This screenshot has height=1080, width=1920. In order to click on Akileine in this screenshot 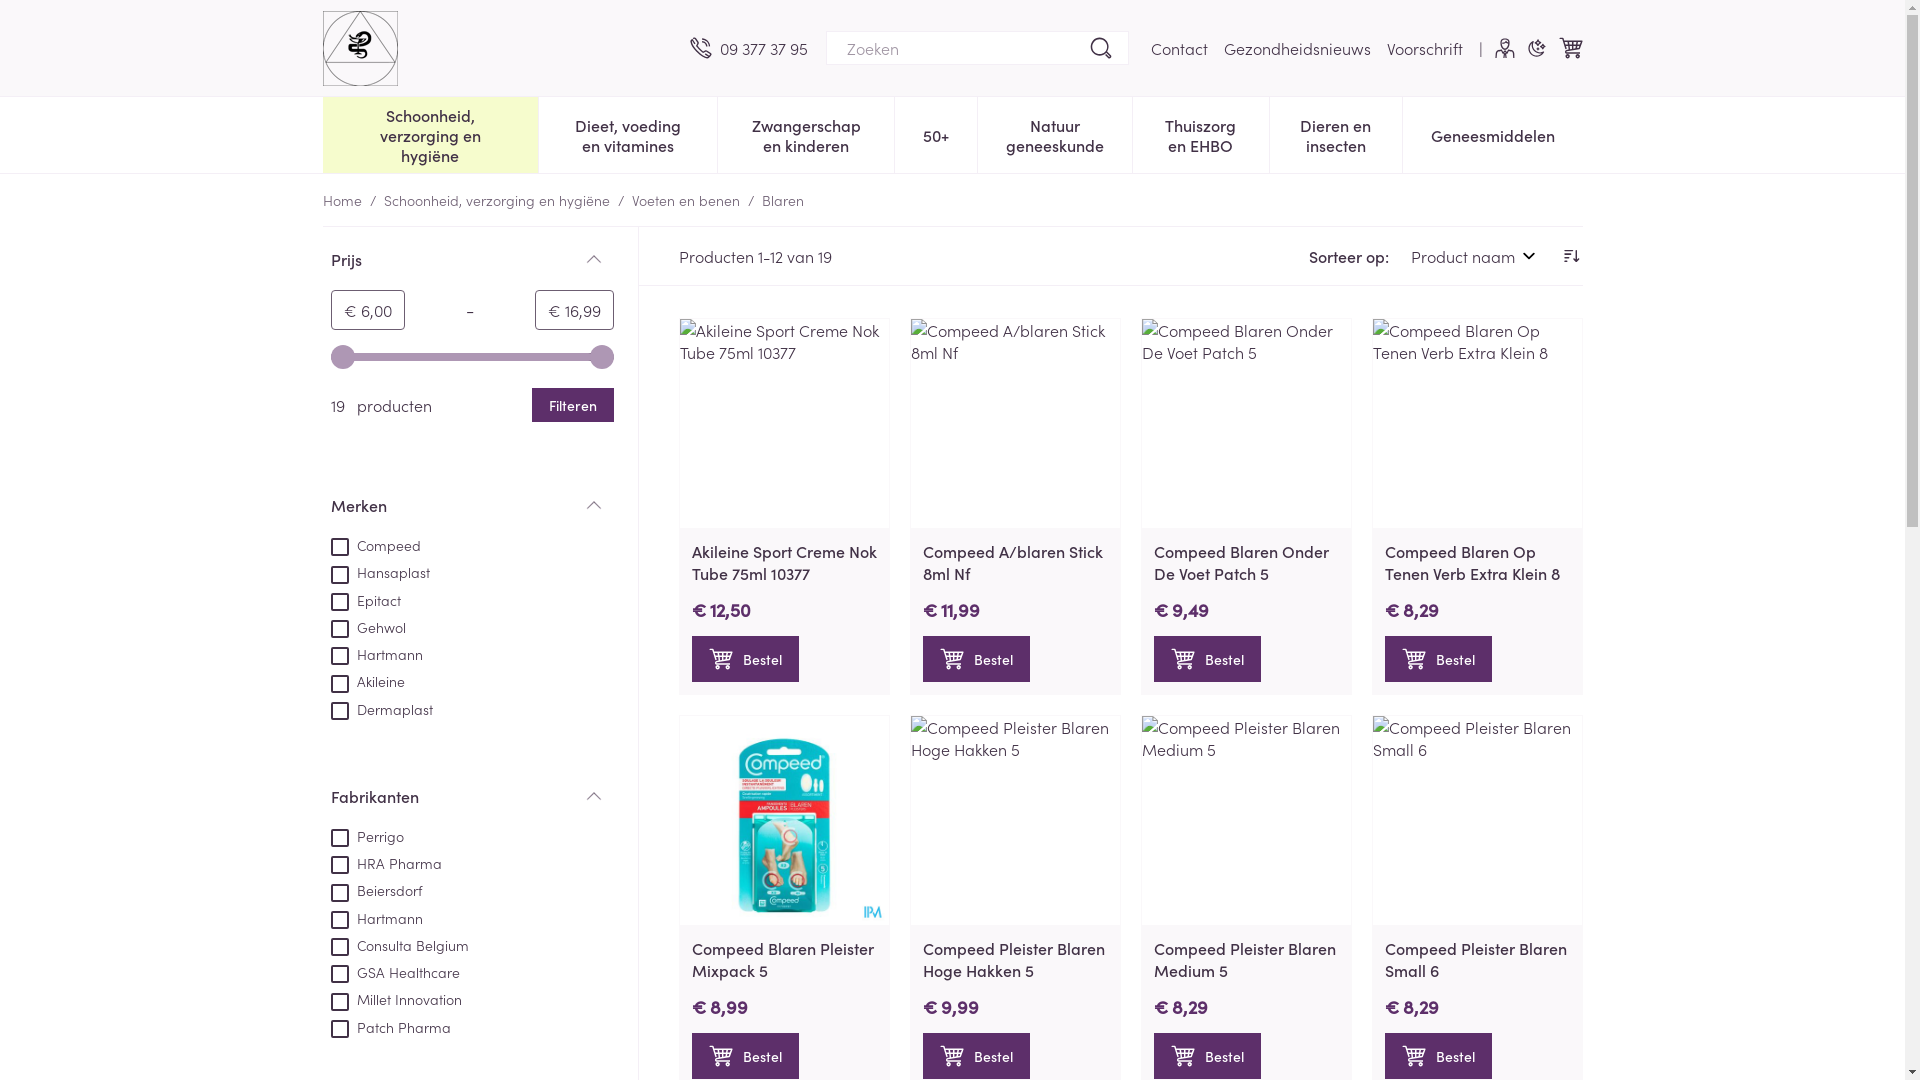, I will do `click(367, 680)`.